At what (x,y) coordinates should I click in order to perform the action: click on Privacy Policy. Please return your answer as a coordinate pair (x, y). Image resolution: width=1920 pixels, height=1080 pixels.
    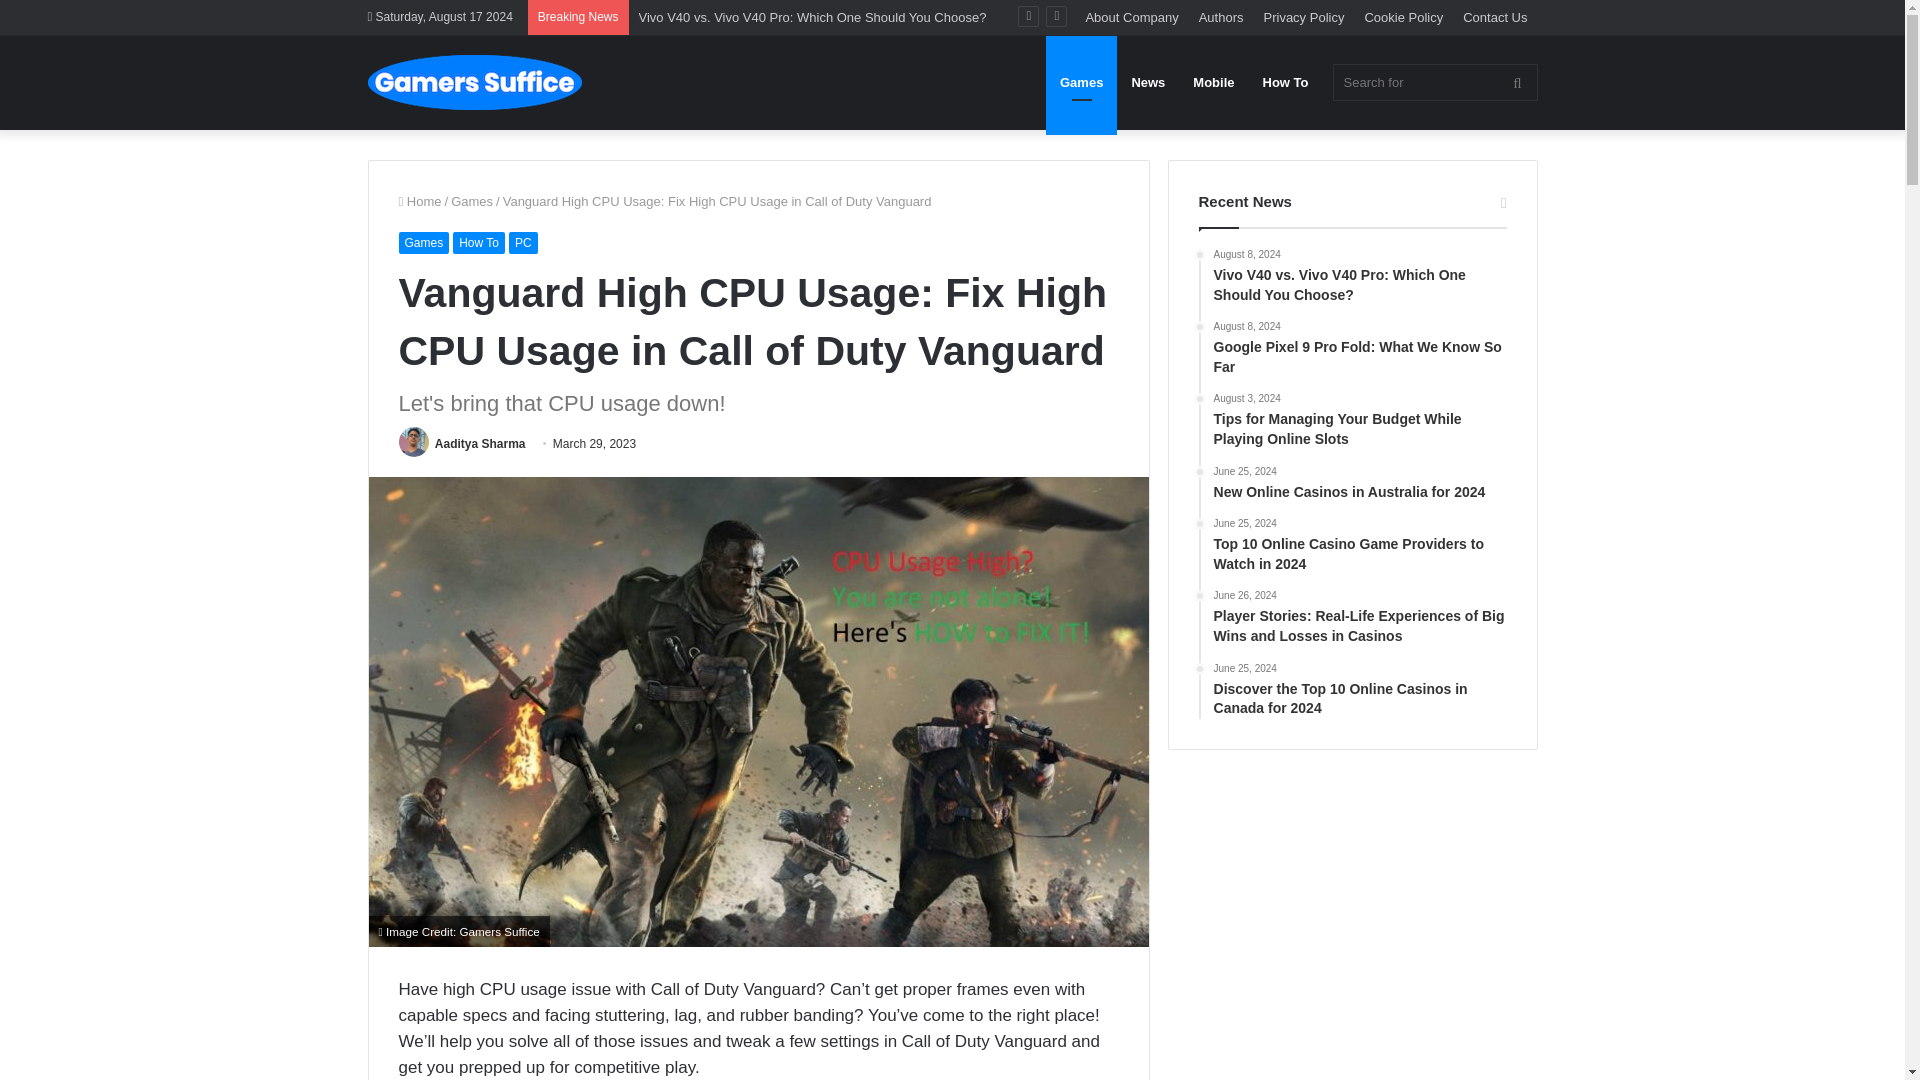
    Looking at the image, I should click on (1304, 17).